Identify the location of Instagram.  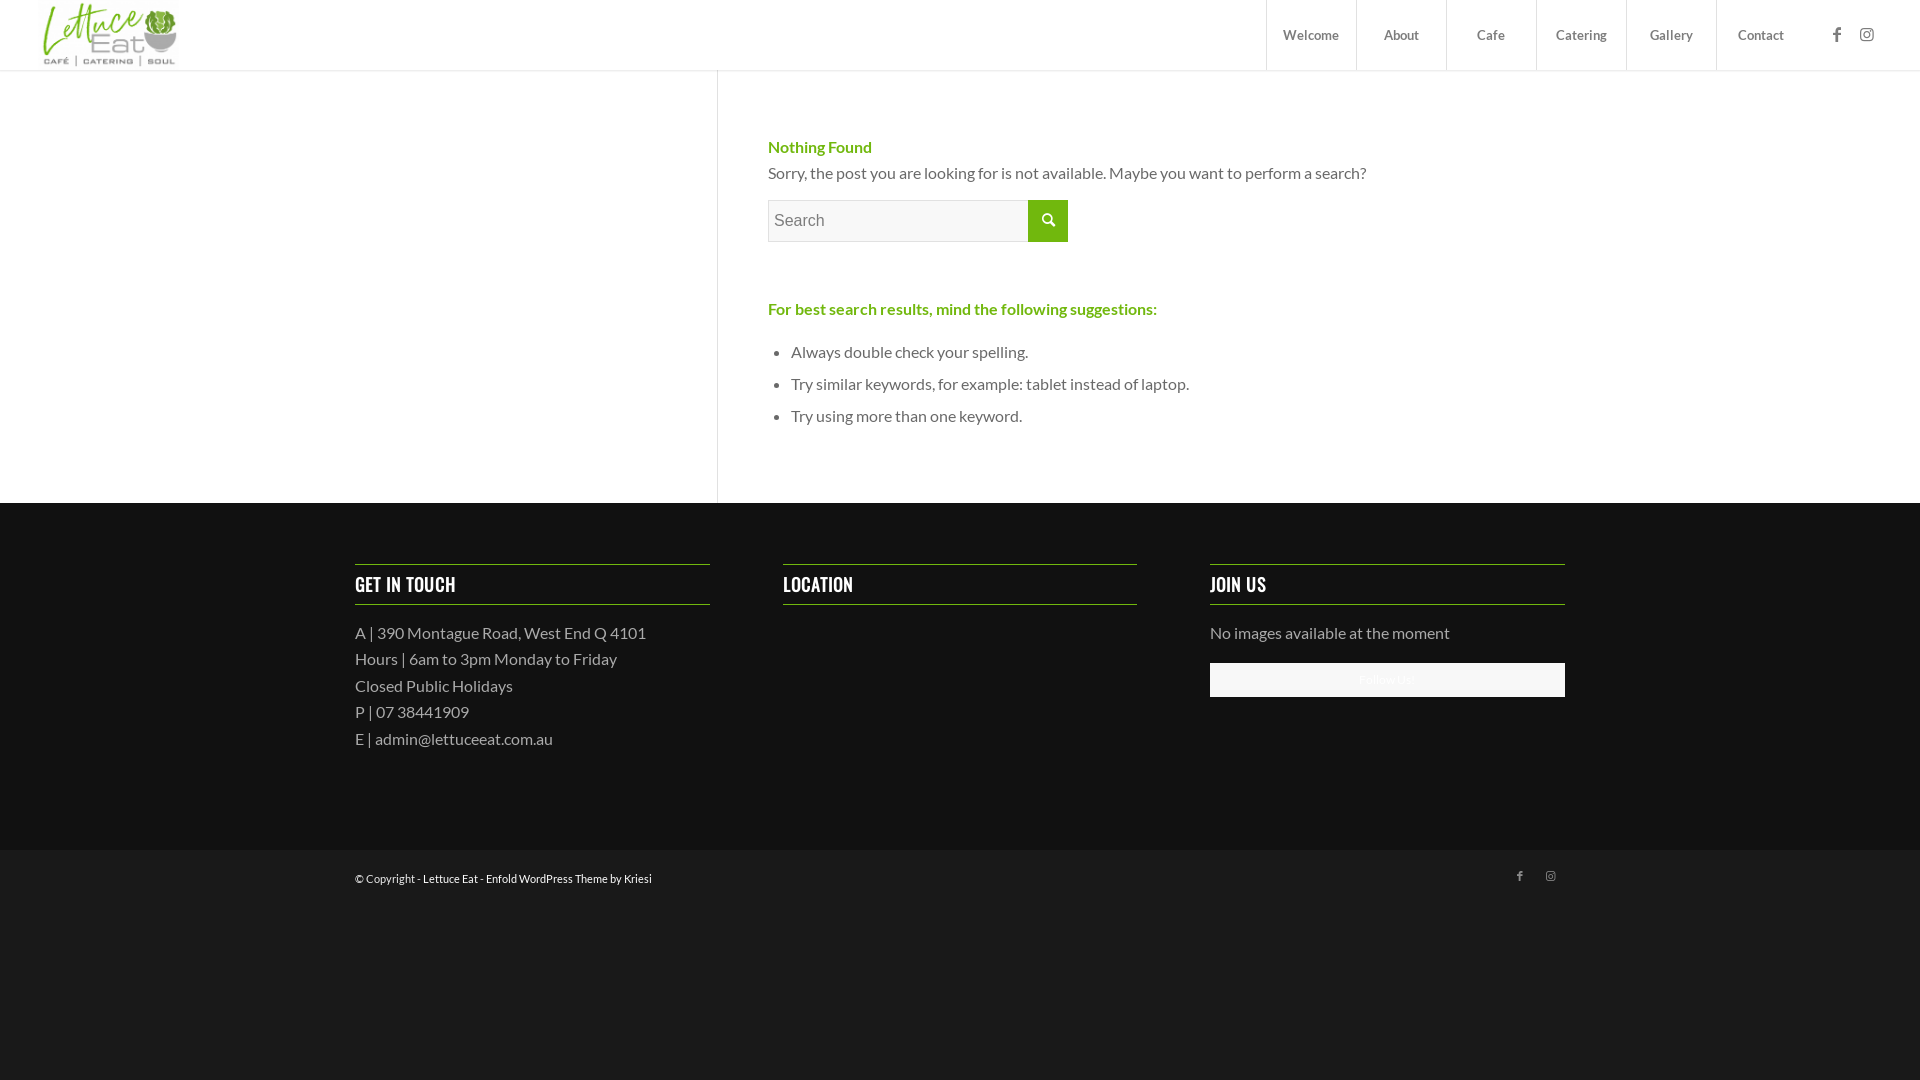
(1550, 876).